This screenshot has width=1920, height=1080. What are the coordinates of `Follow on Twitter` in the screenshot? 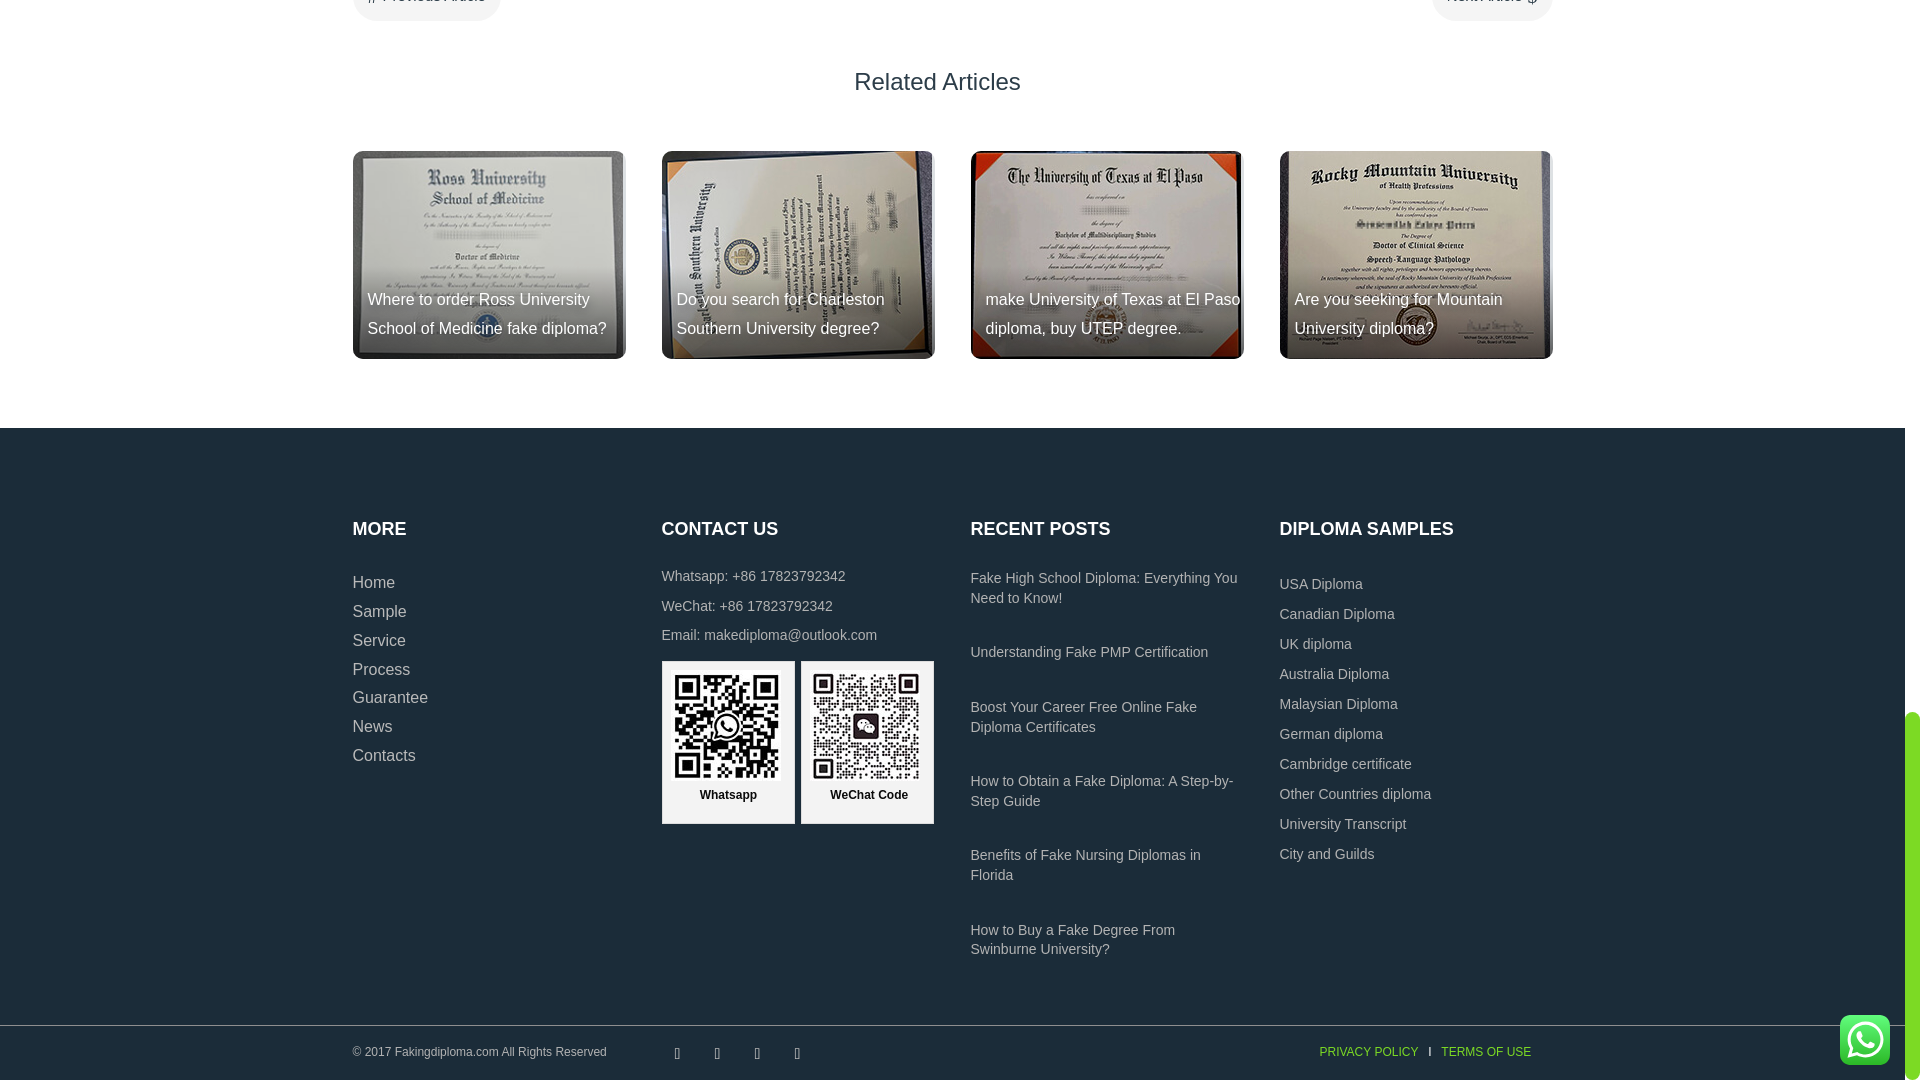 It's located at (718, 1054).